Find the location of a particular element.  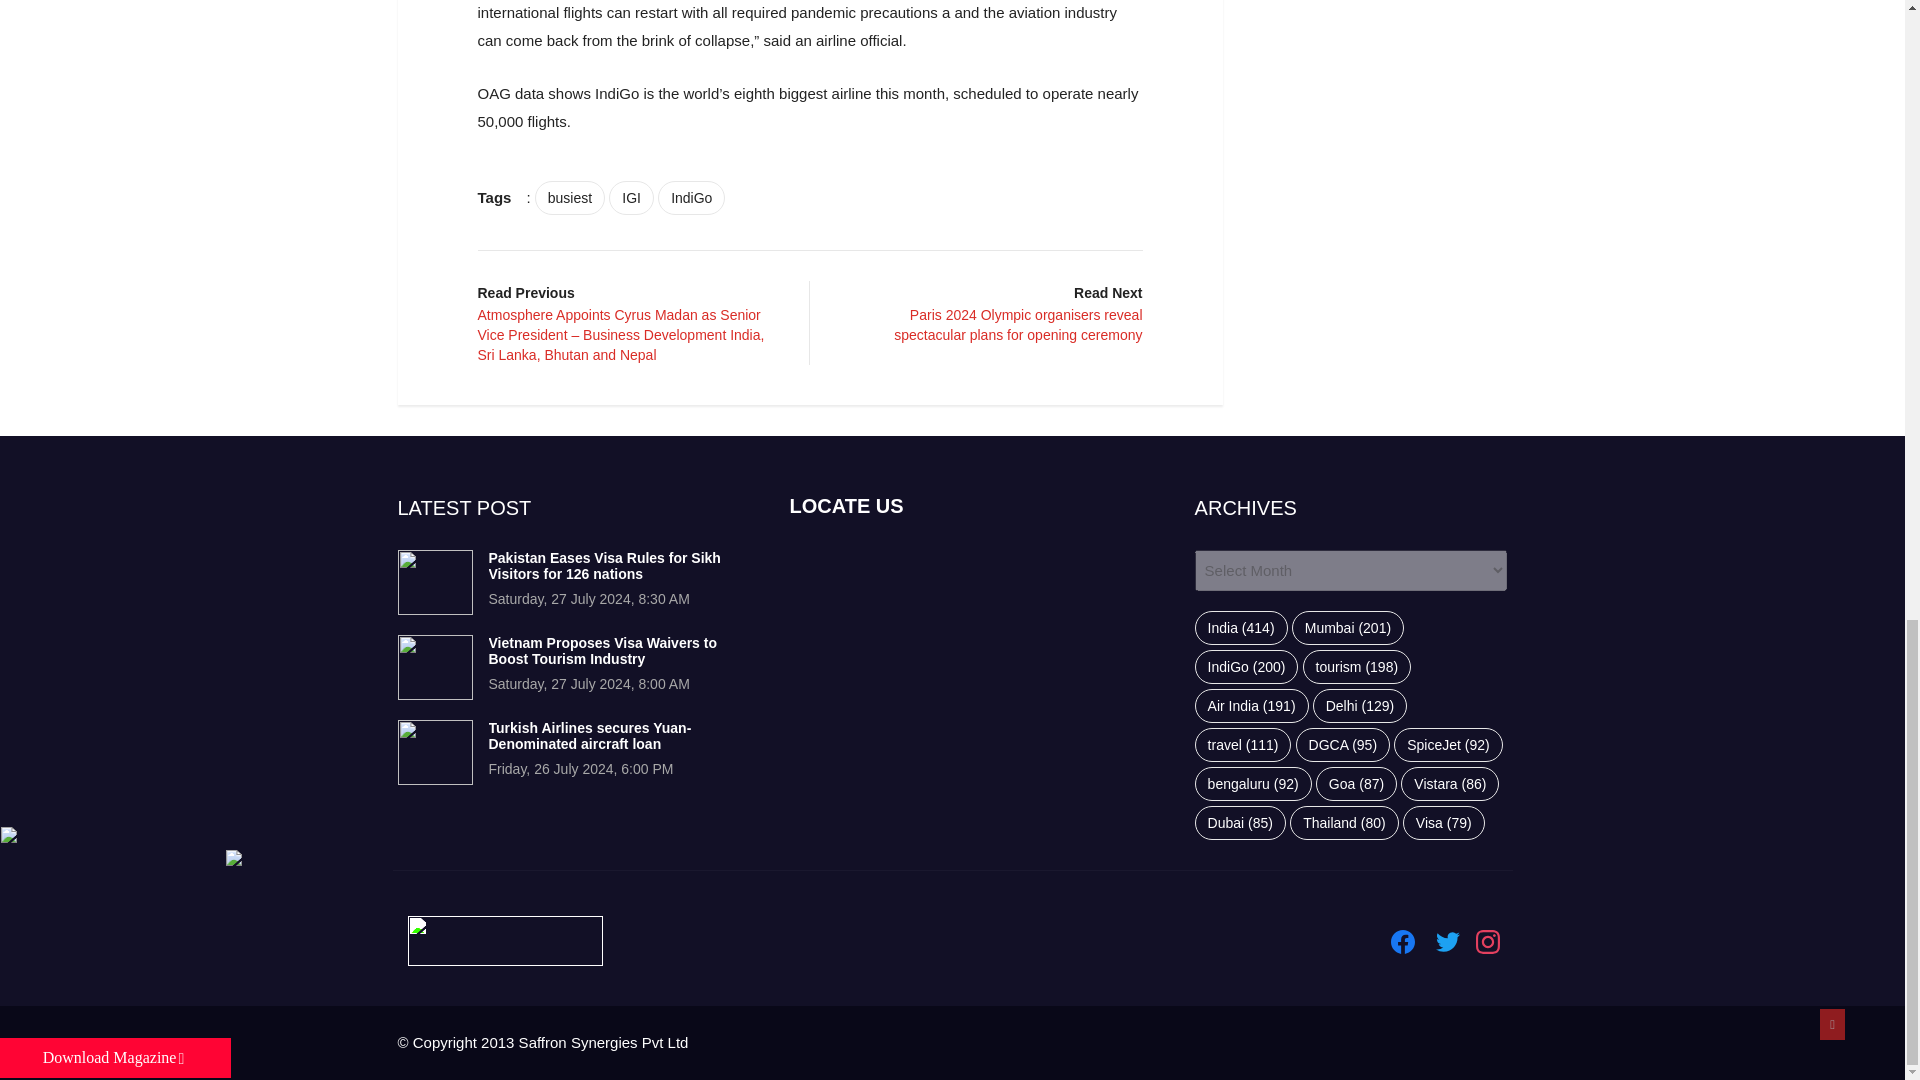

Pakistan Eases Visa Rules for Sikh Visitors for 126 nations is located at coordinates (434, 582).